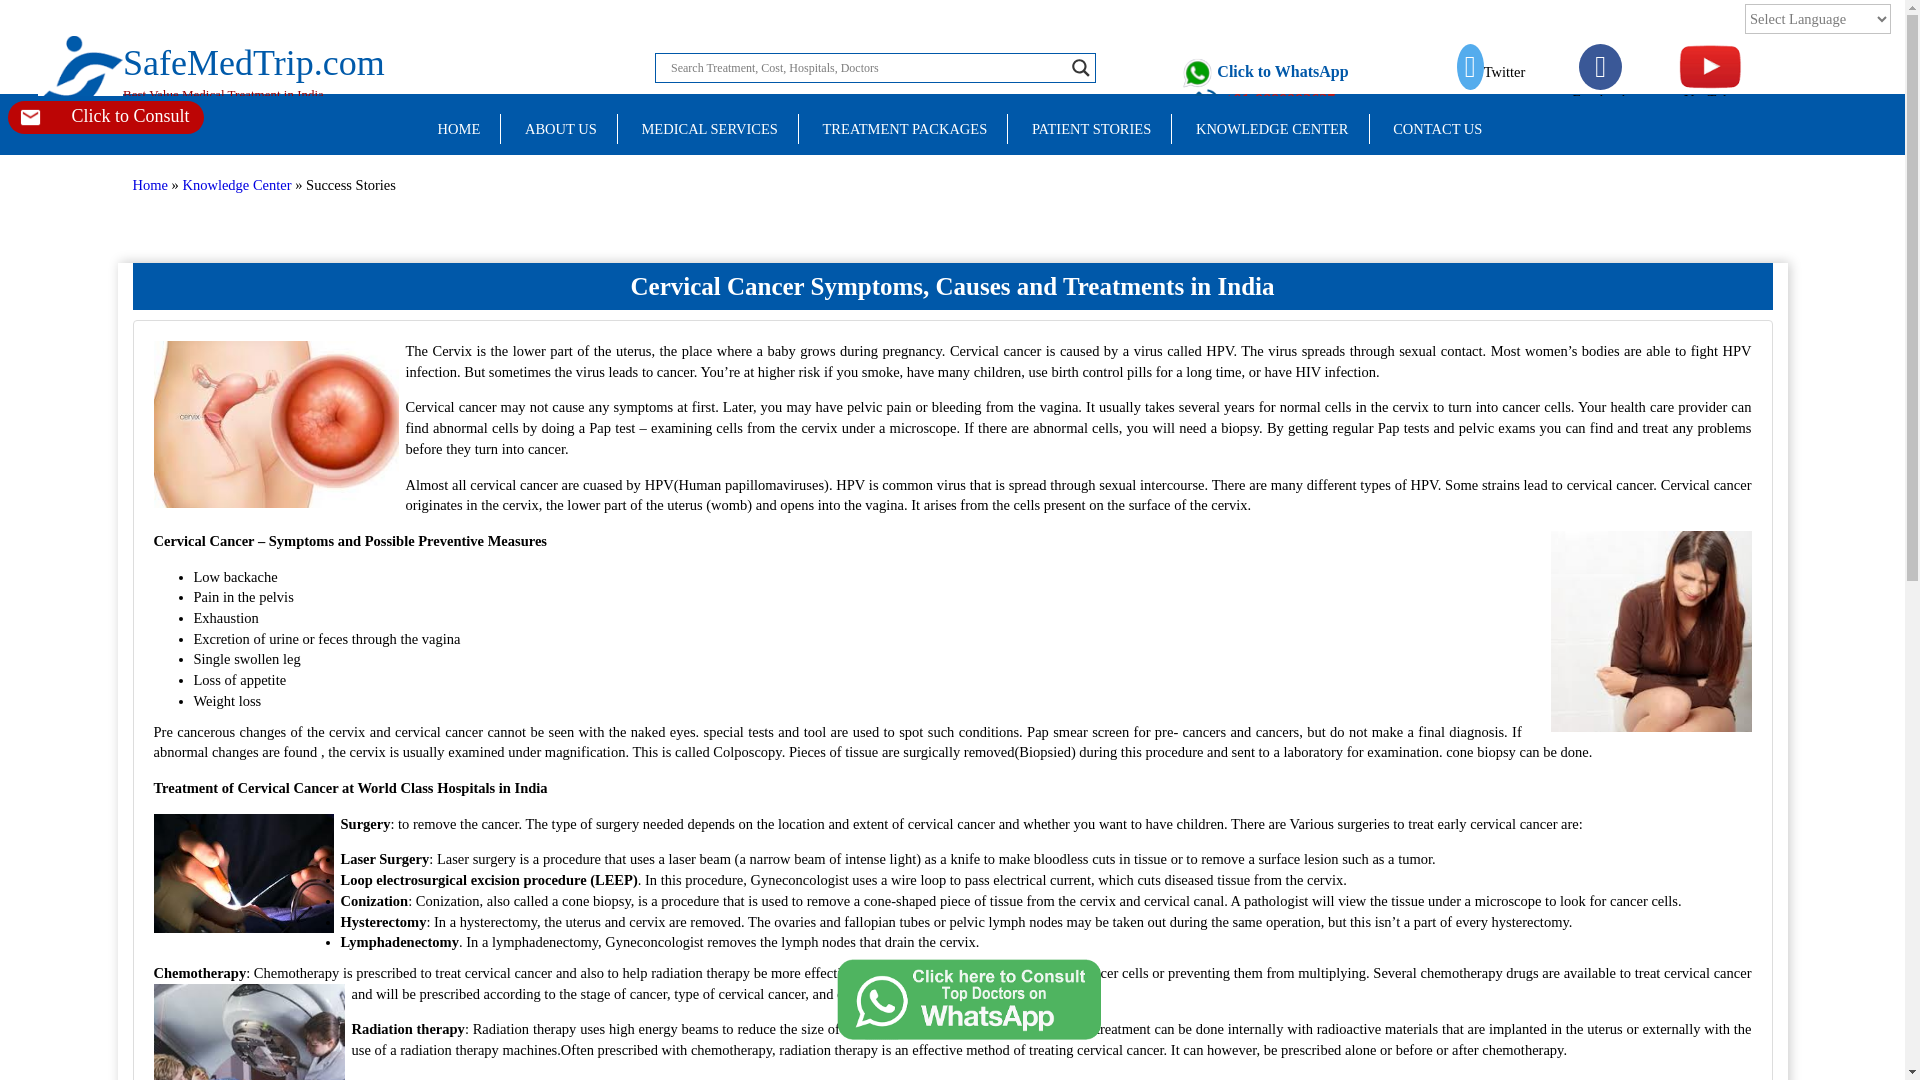 This screenshot has width=1920, height=1080. I want to click on Medical Services, so click(708, 128).